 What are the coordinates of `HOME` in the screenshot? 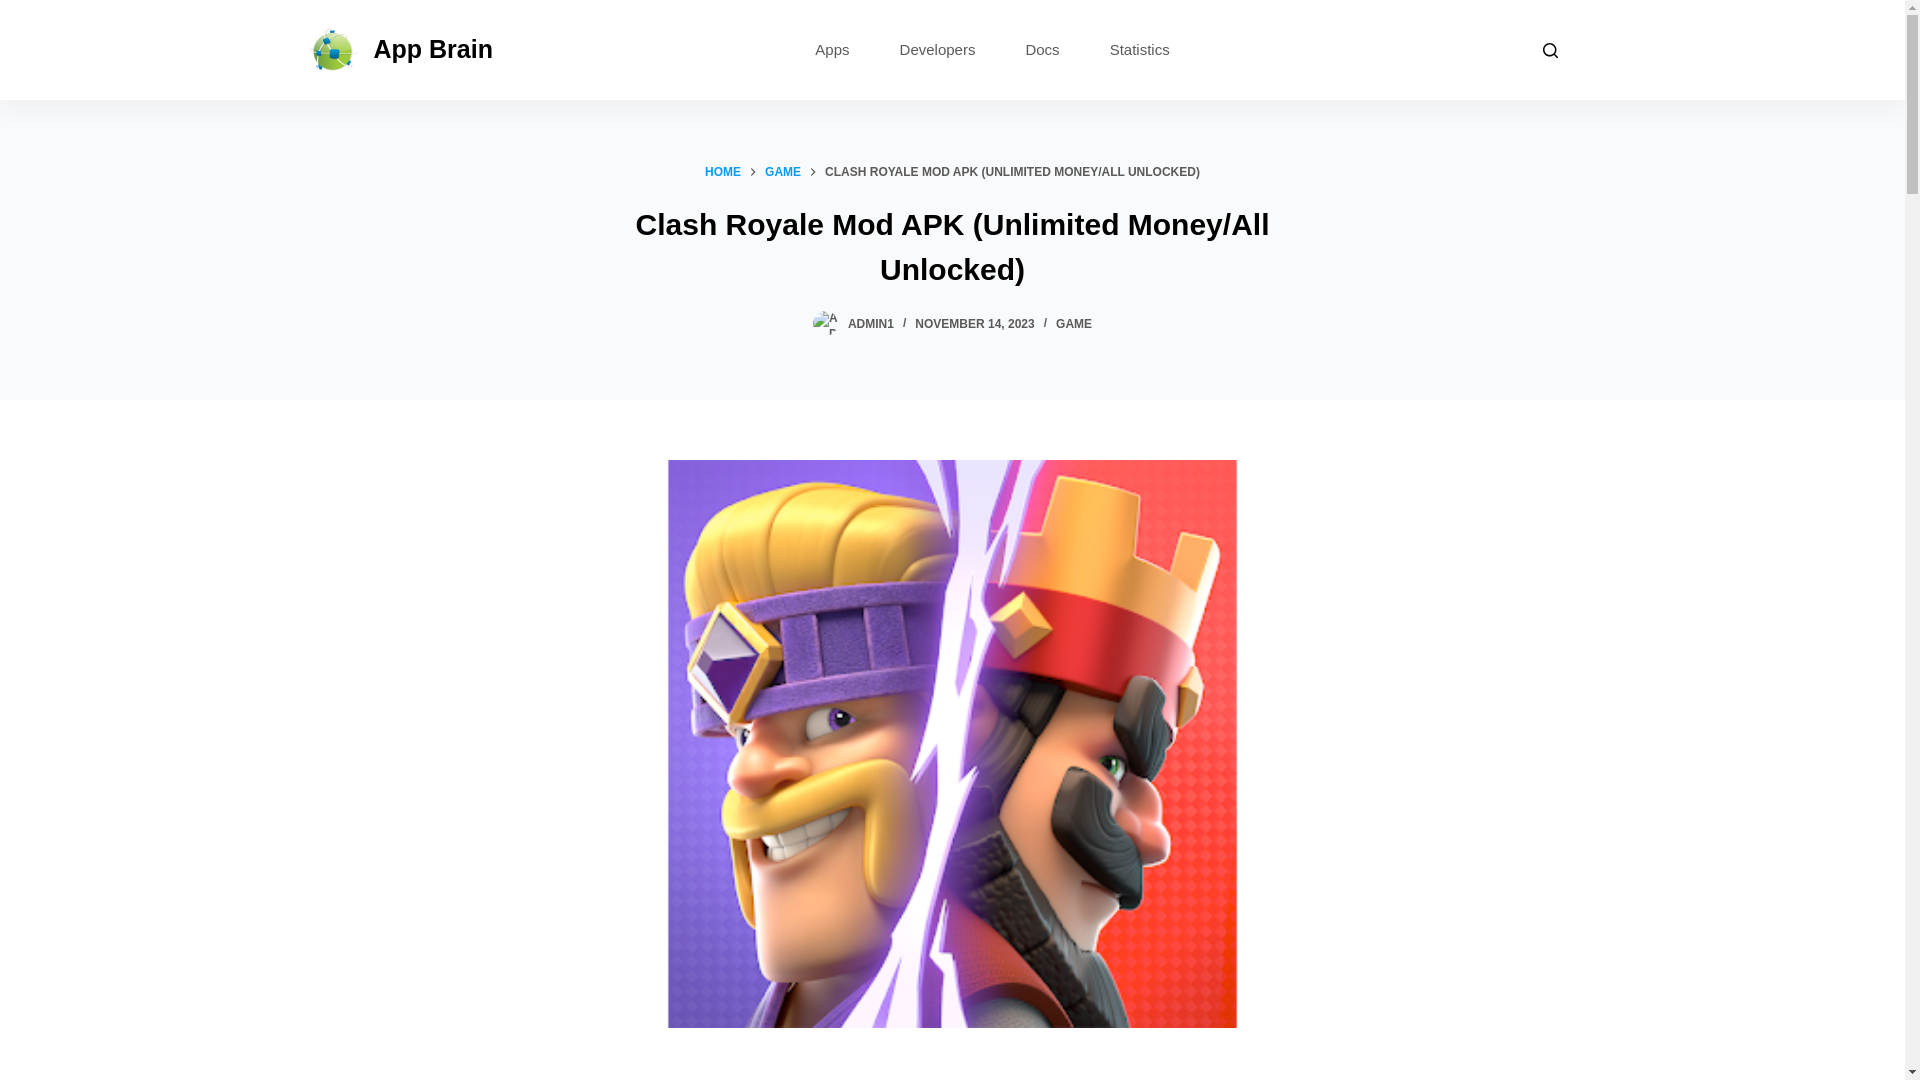 It's located at (722, 172).